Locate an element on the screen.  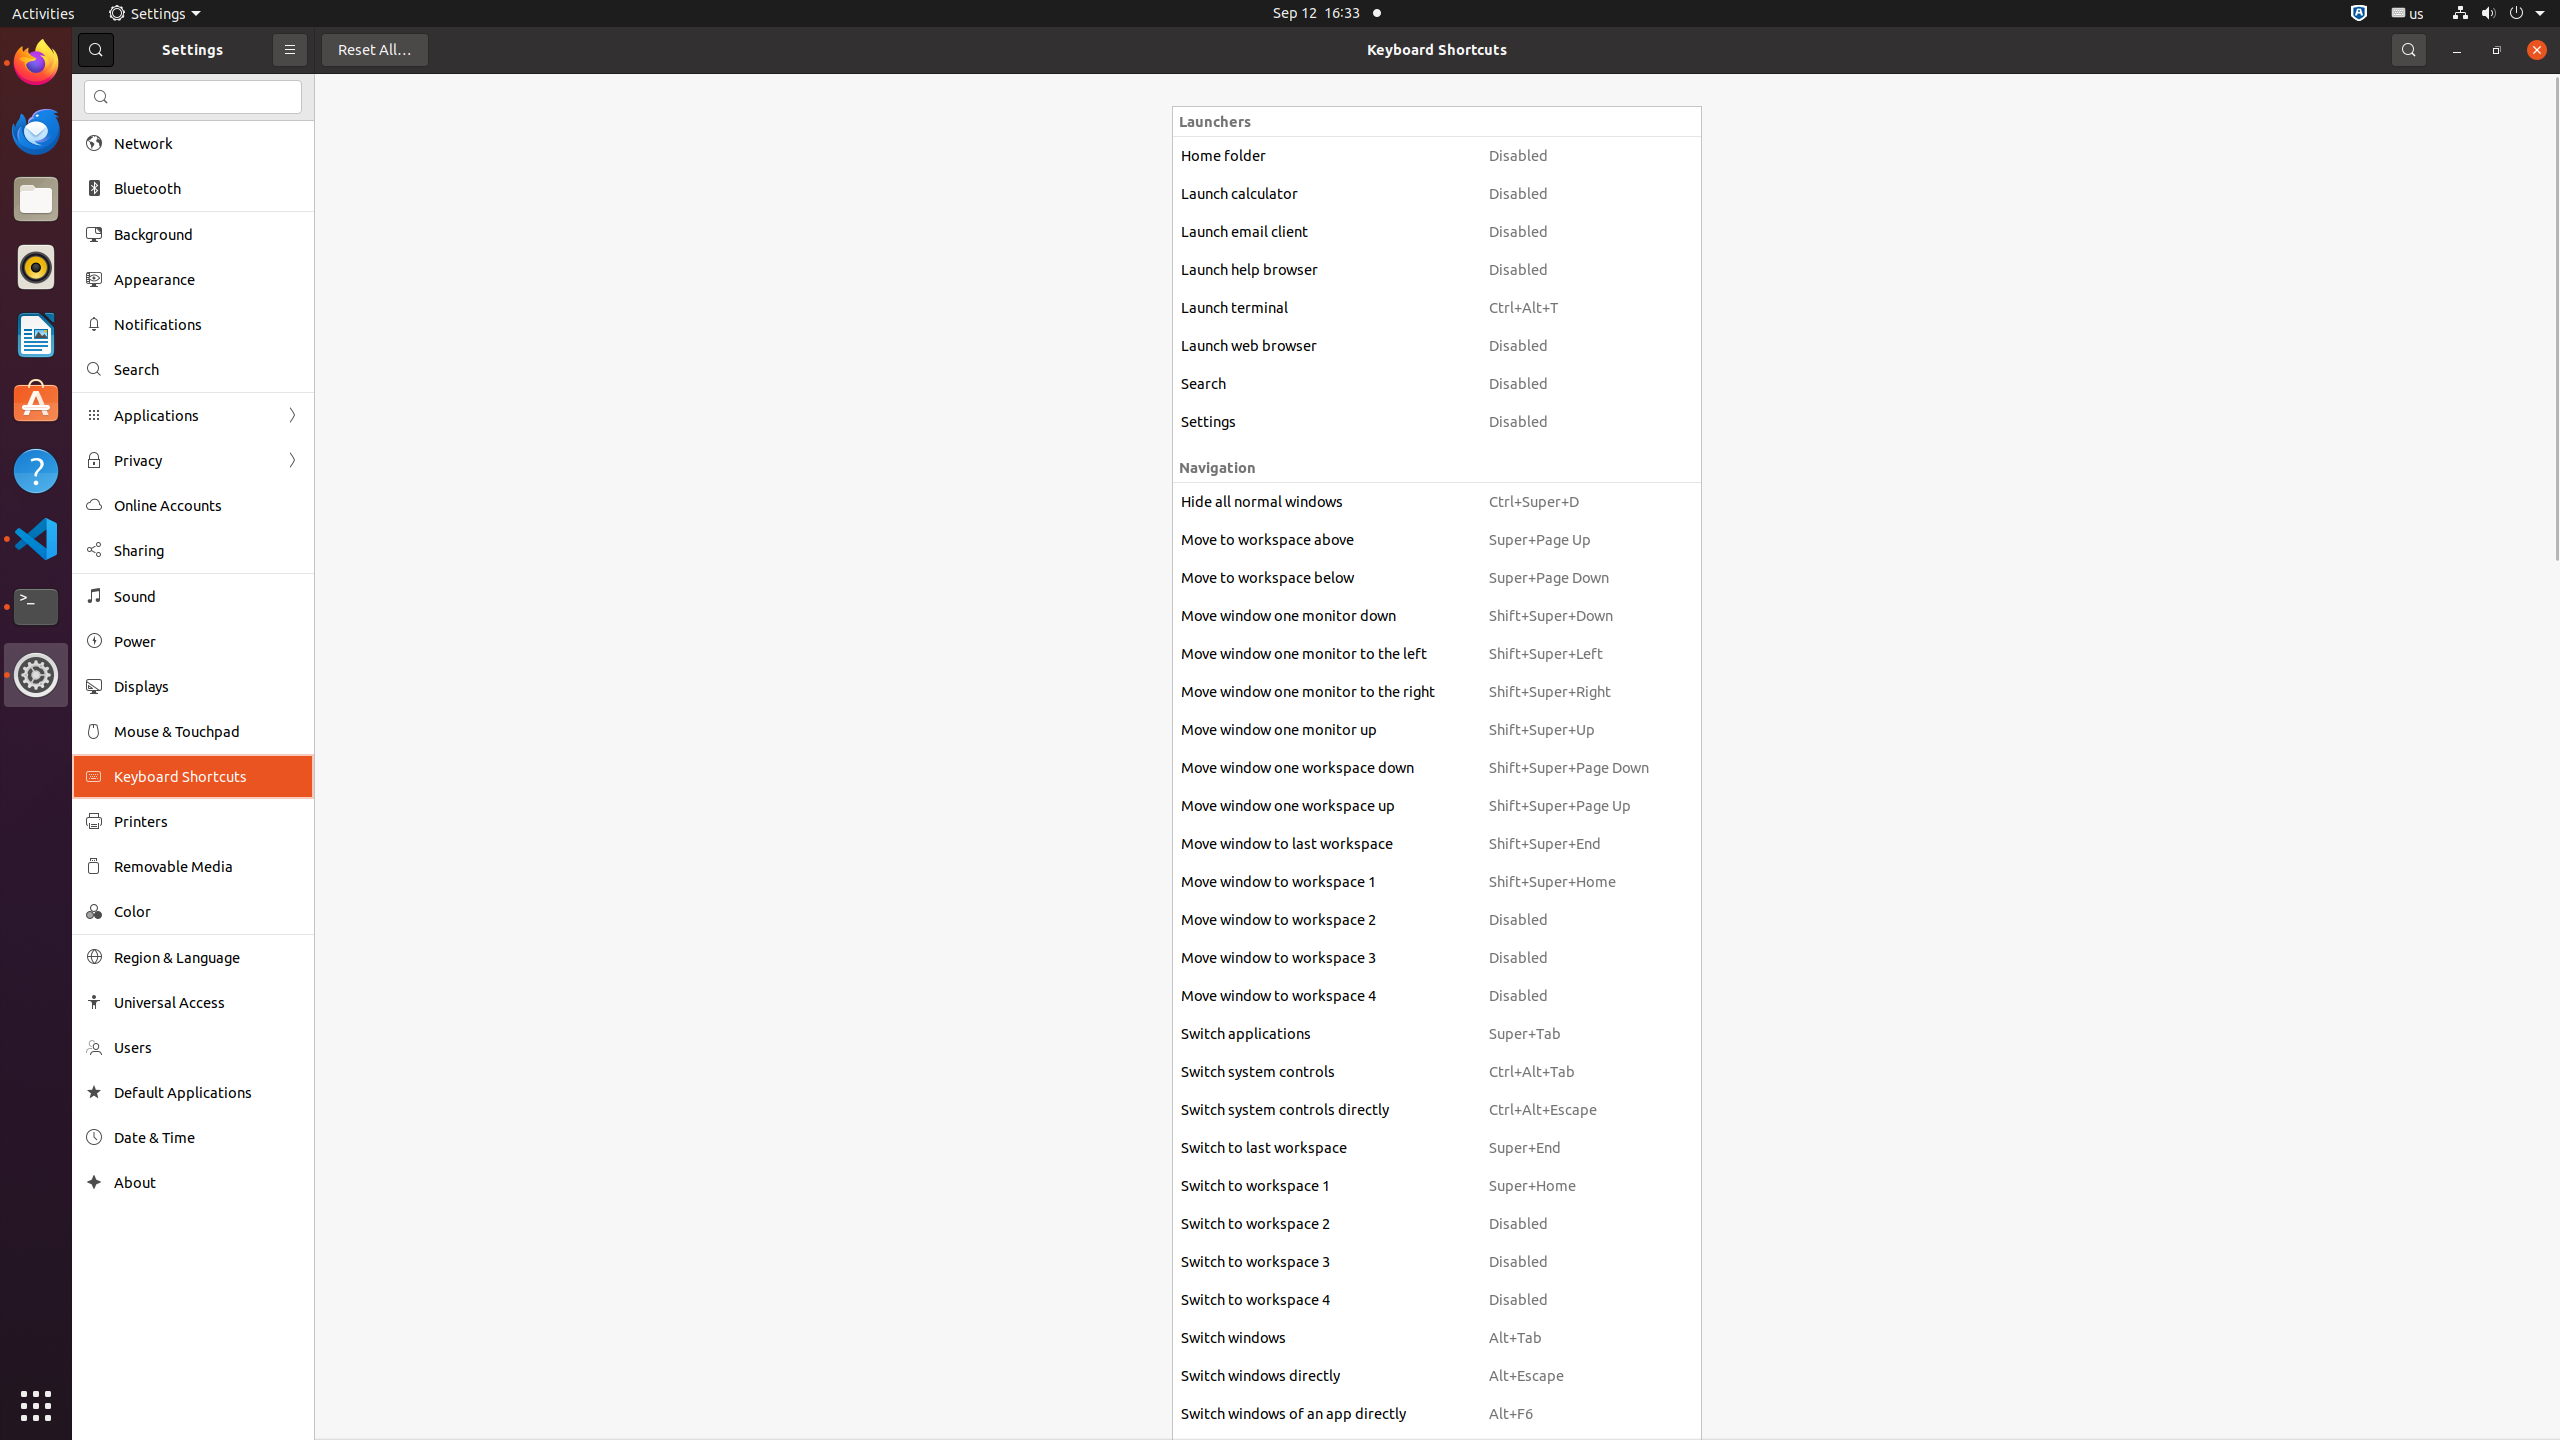
Users is located at coordinates (207, 1048).